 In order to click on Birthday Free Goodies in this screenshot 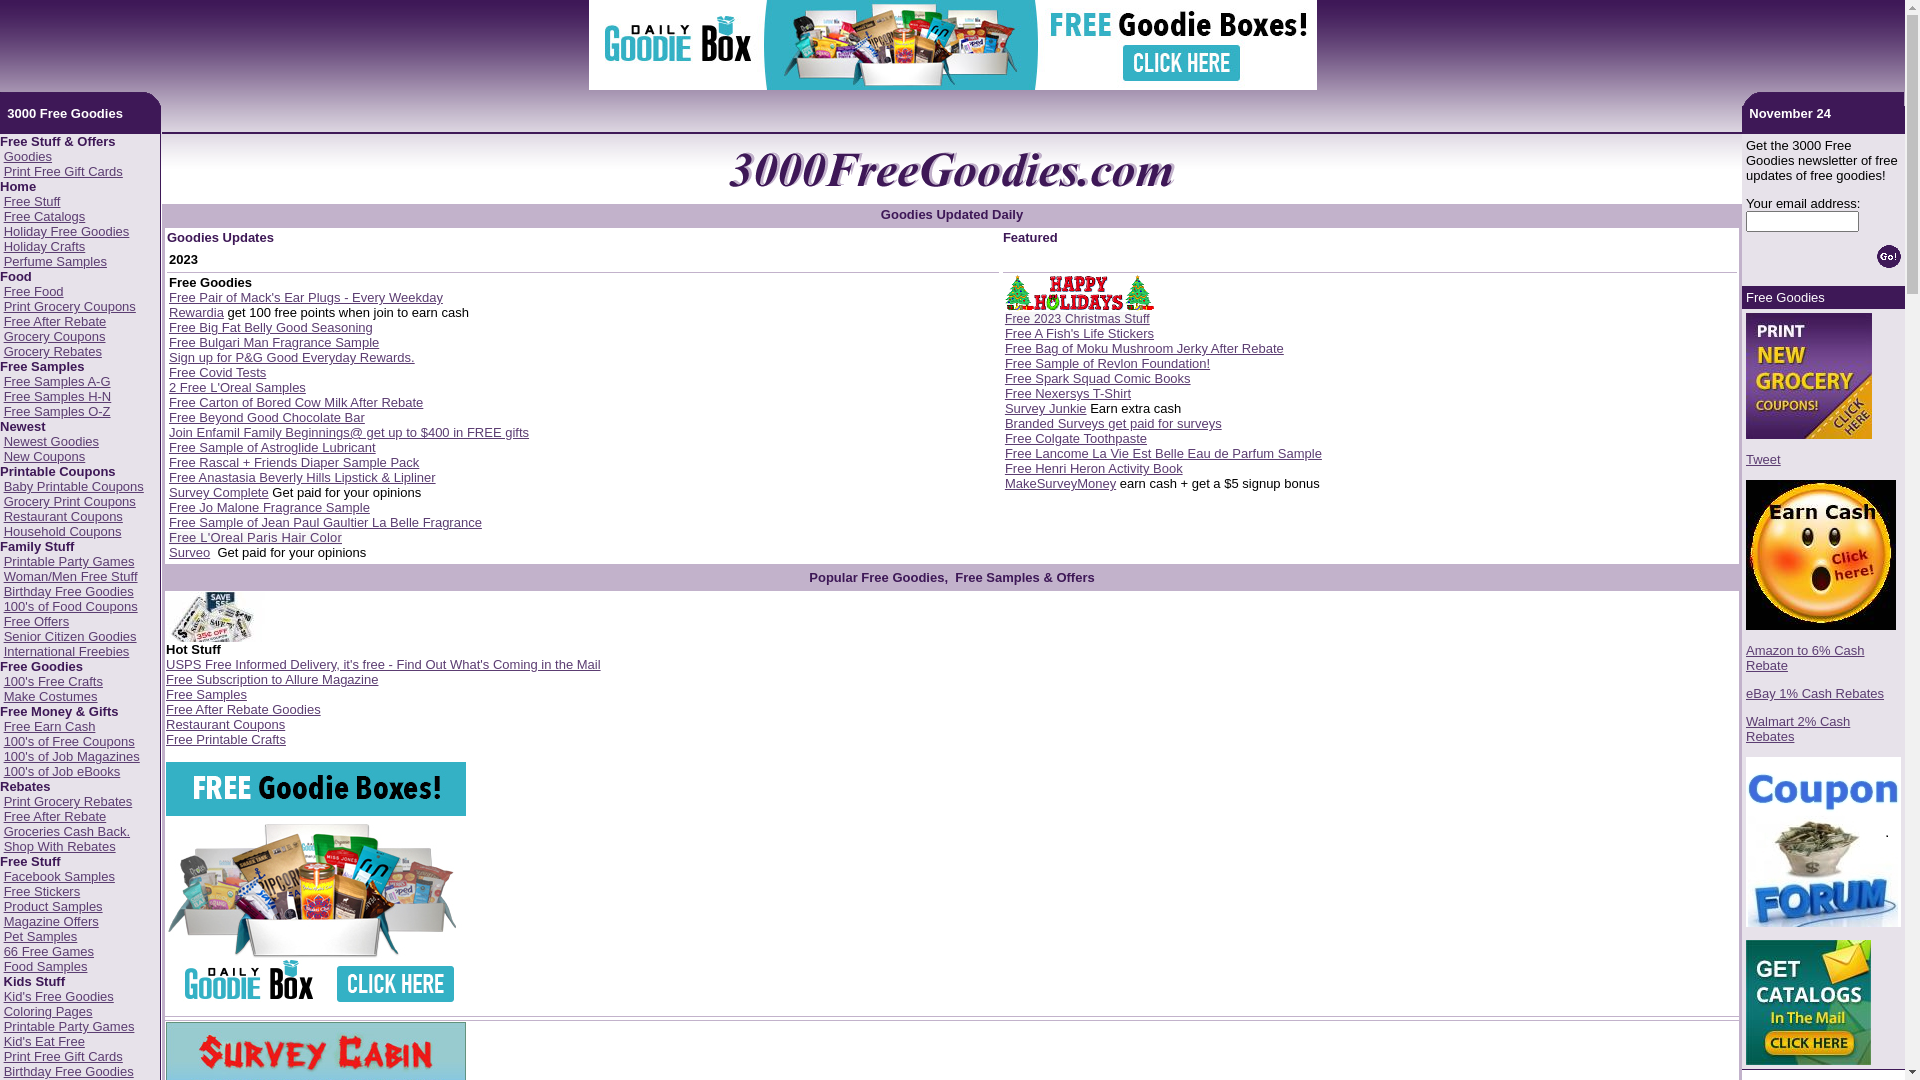, I will do `click(69, 1072)`.